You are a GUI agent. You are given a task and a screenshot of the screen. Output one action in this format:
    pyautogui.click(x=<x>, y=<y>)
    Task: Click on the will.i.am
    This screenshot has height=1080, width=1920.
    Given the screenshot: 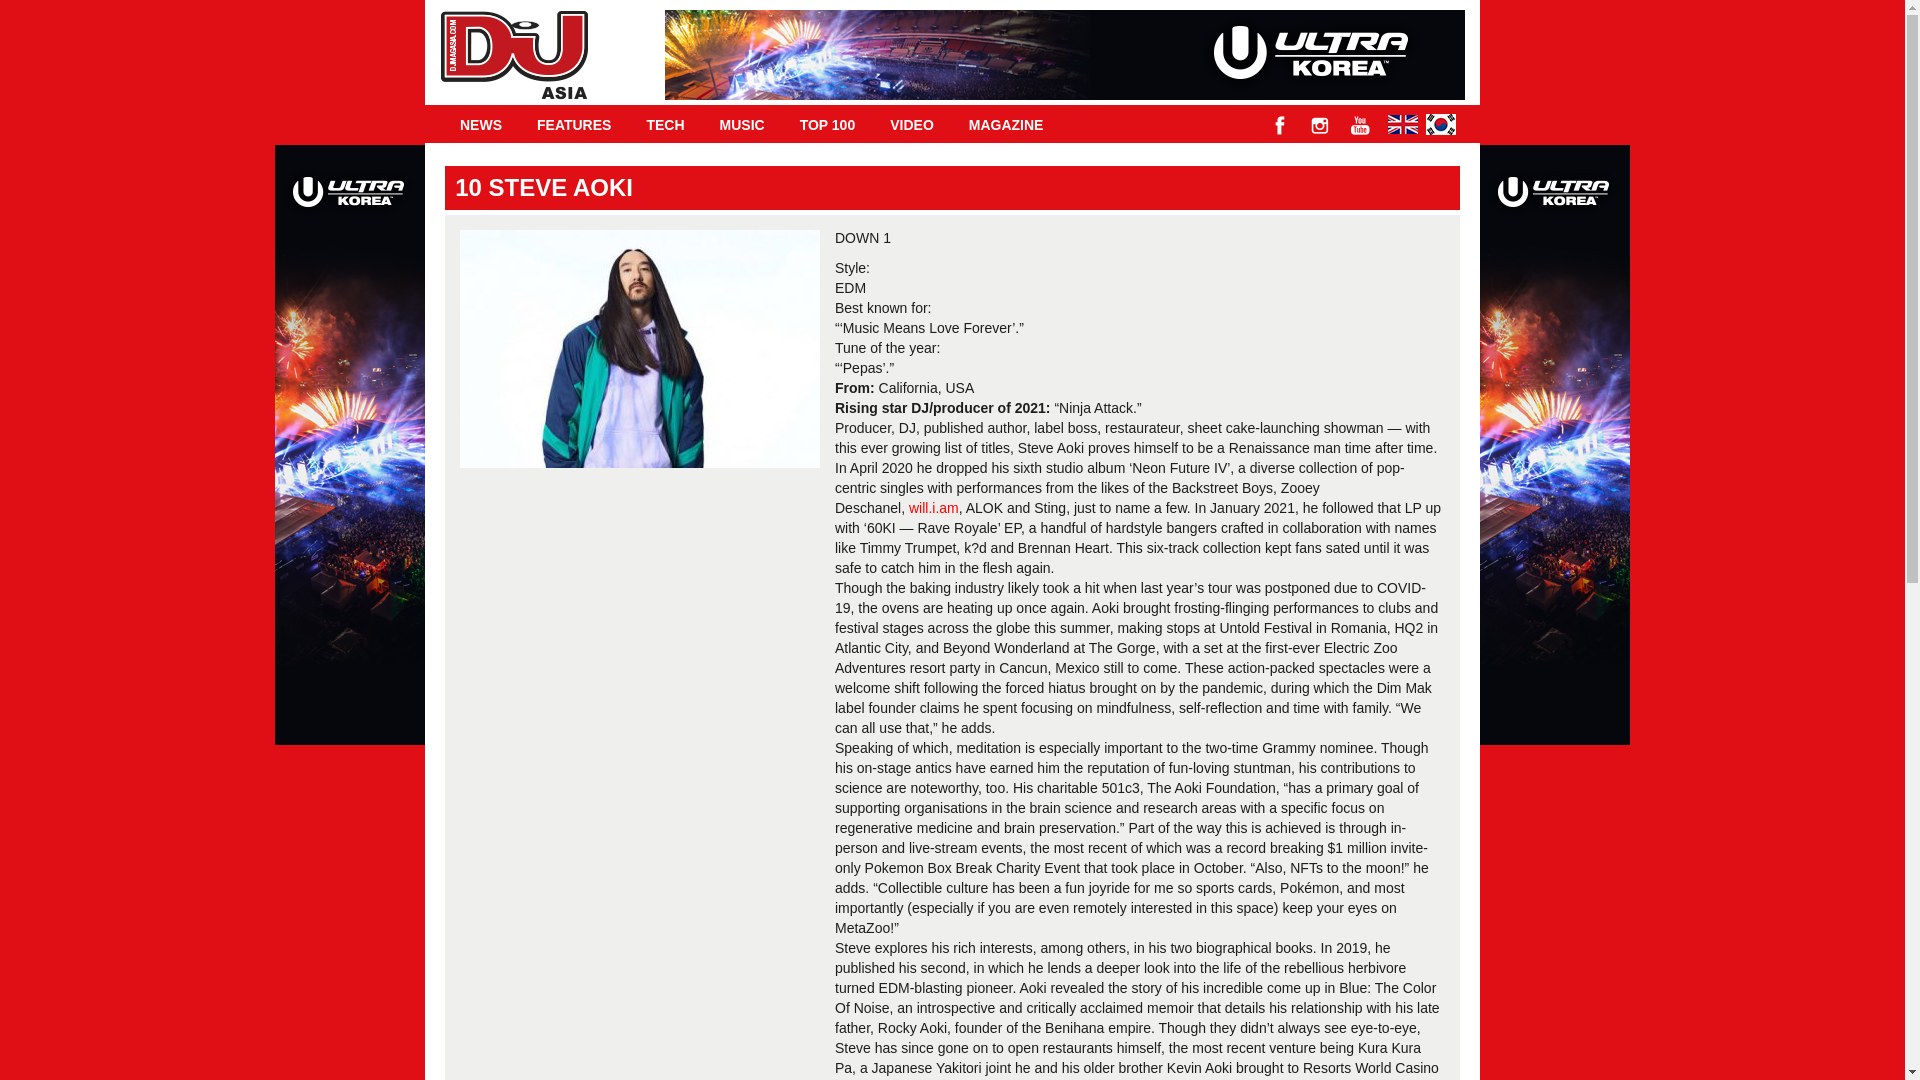 What is the action you would take?
    pyautogui.click(x=933, y=508)
    